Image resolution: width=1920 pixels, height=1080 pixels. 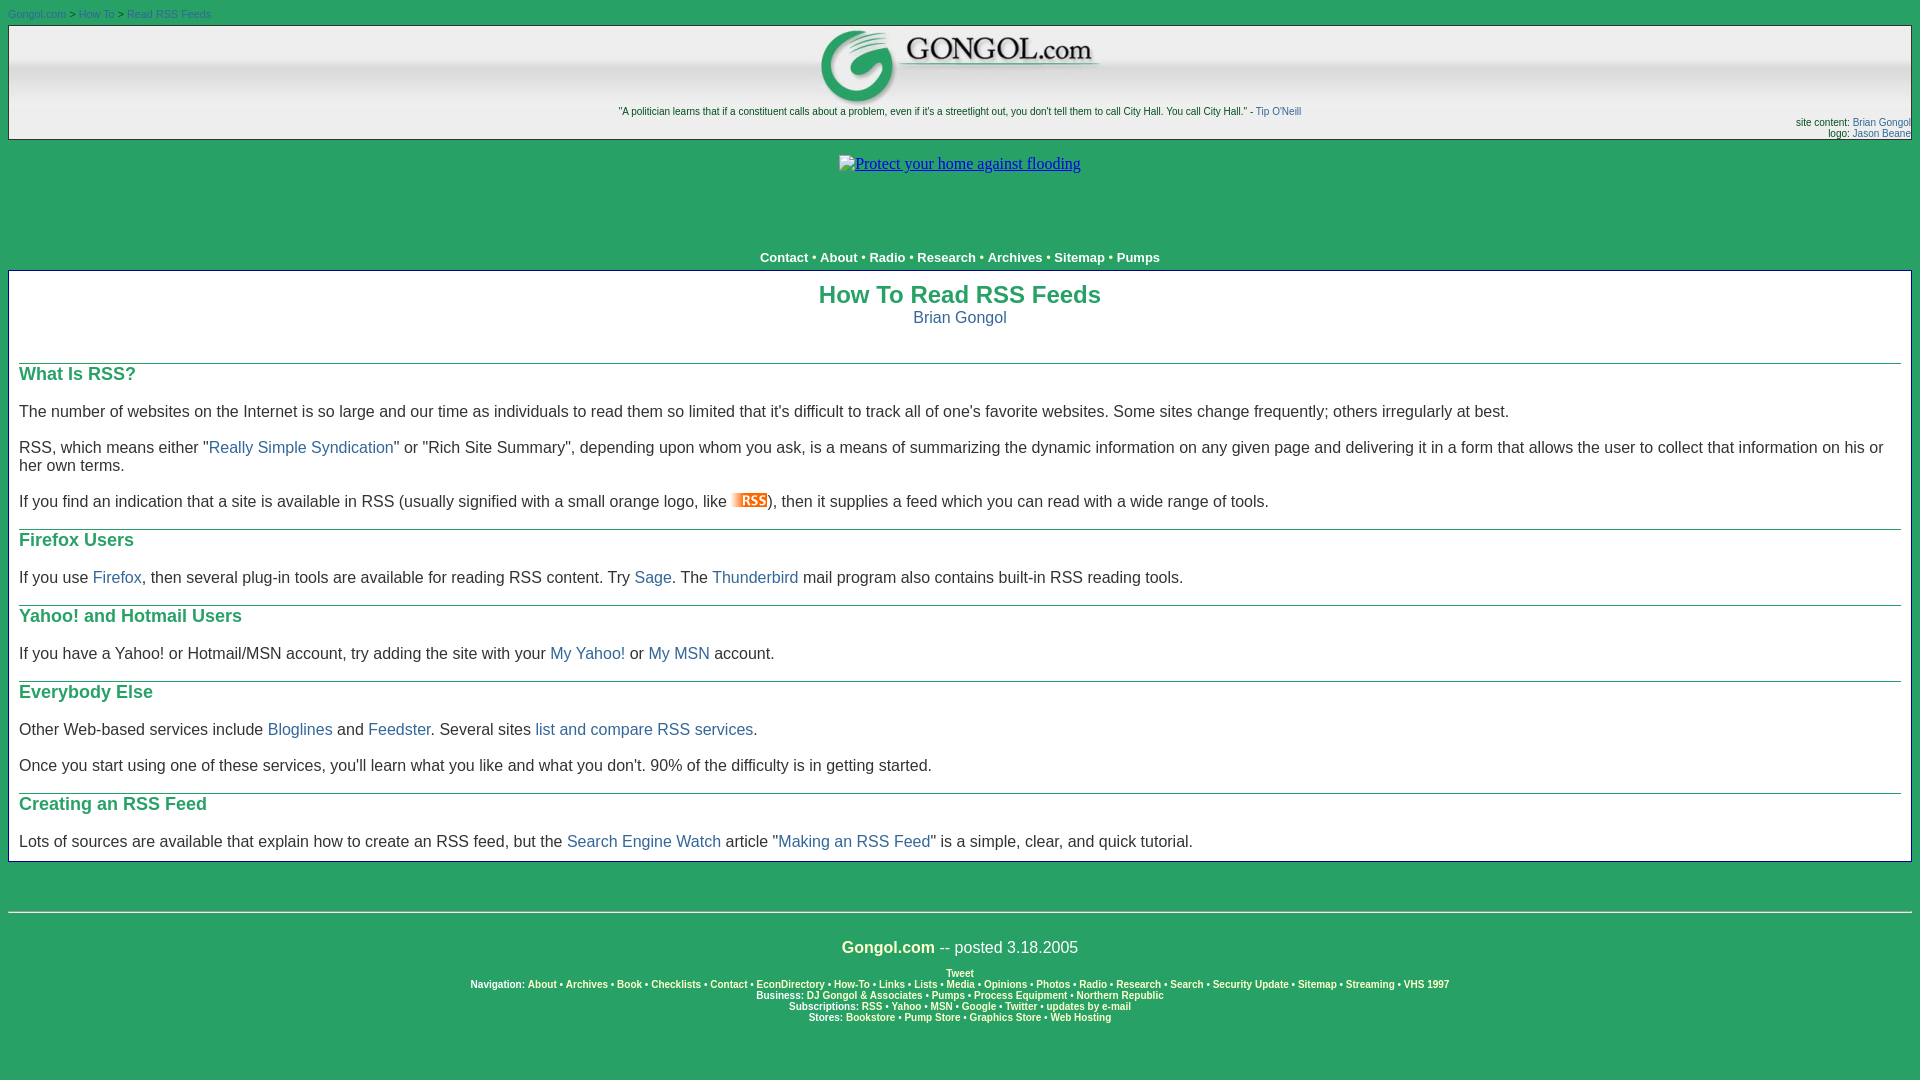 I want to click on Thunderbird, so click(x=755, y=578).